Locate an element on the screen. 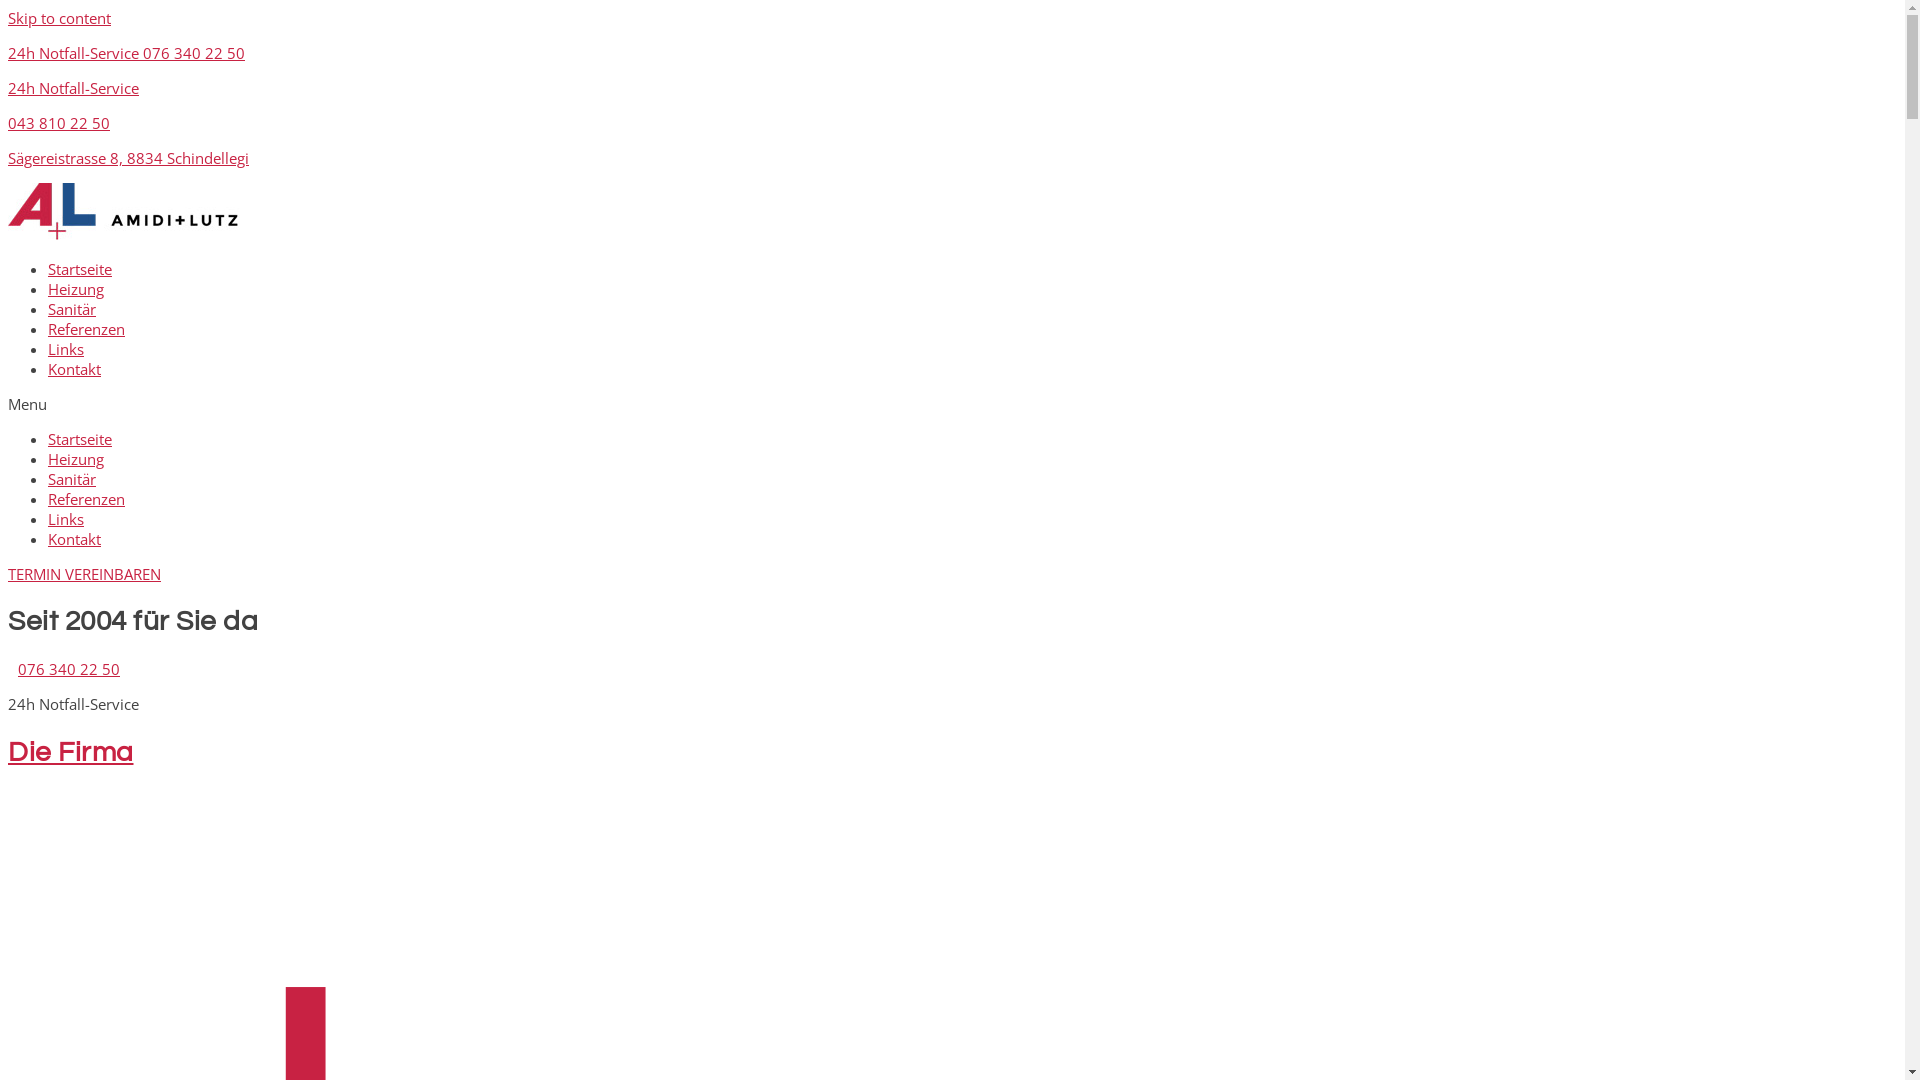  Referenzen is located at coordinates (86, 329).